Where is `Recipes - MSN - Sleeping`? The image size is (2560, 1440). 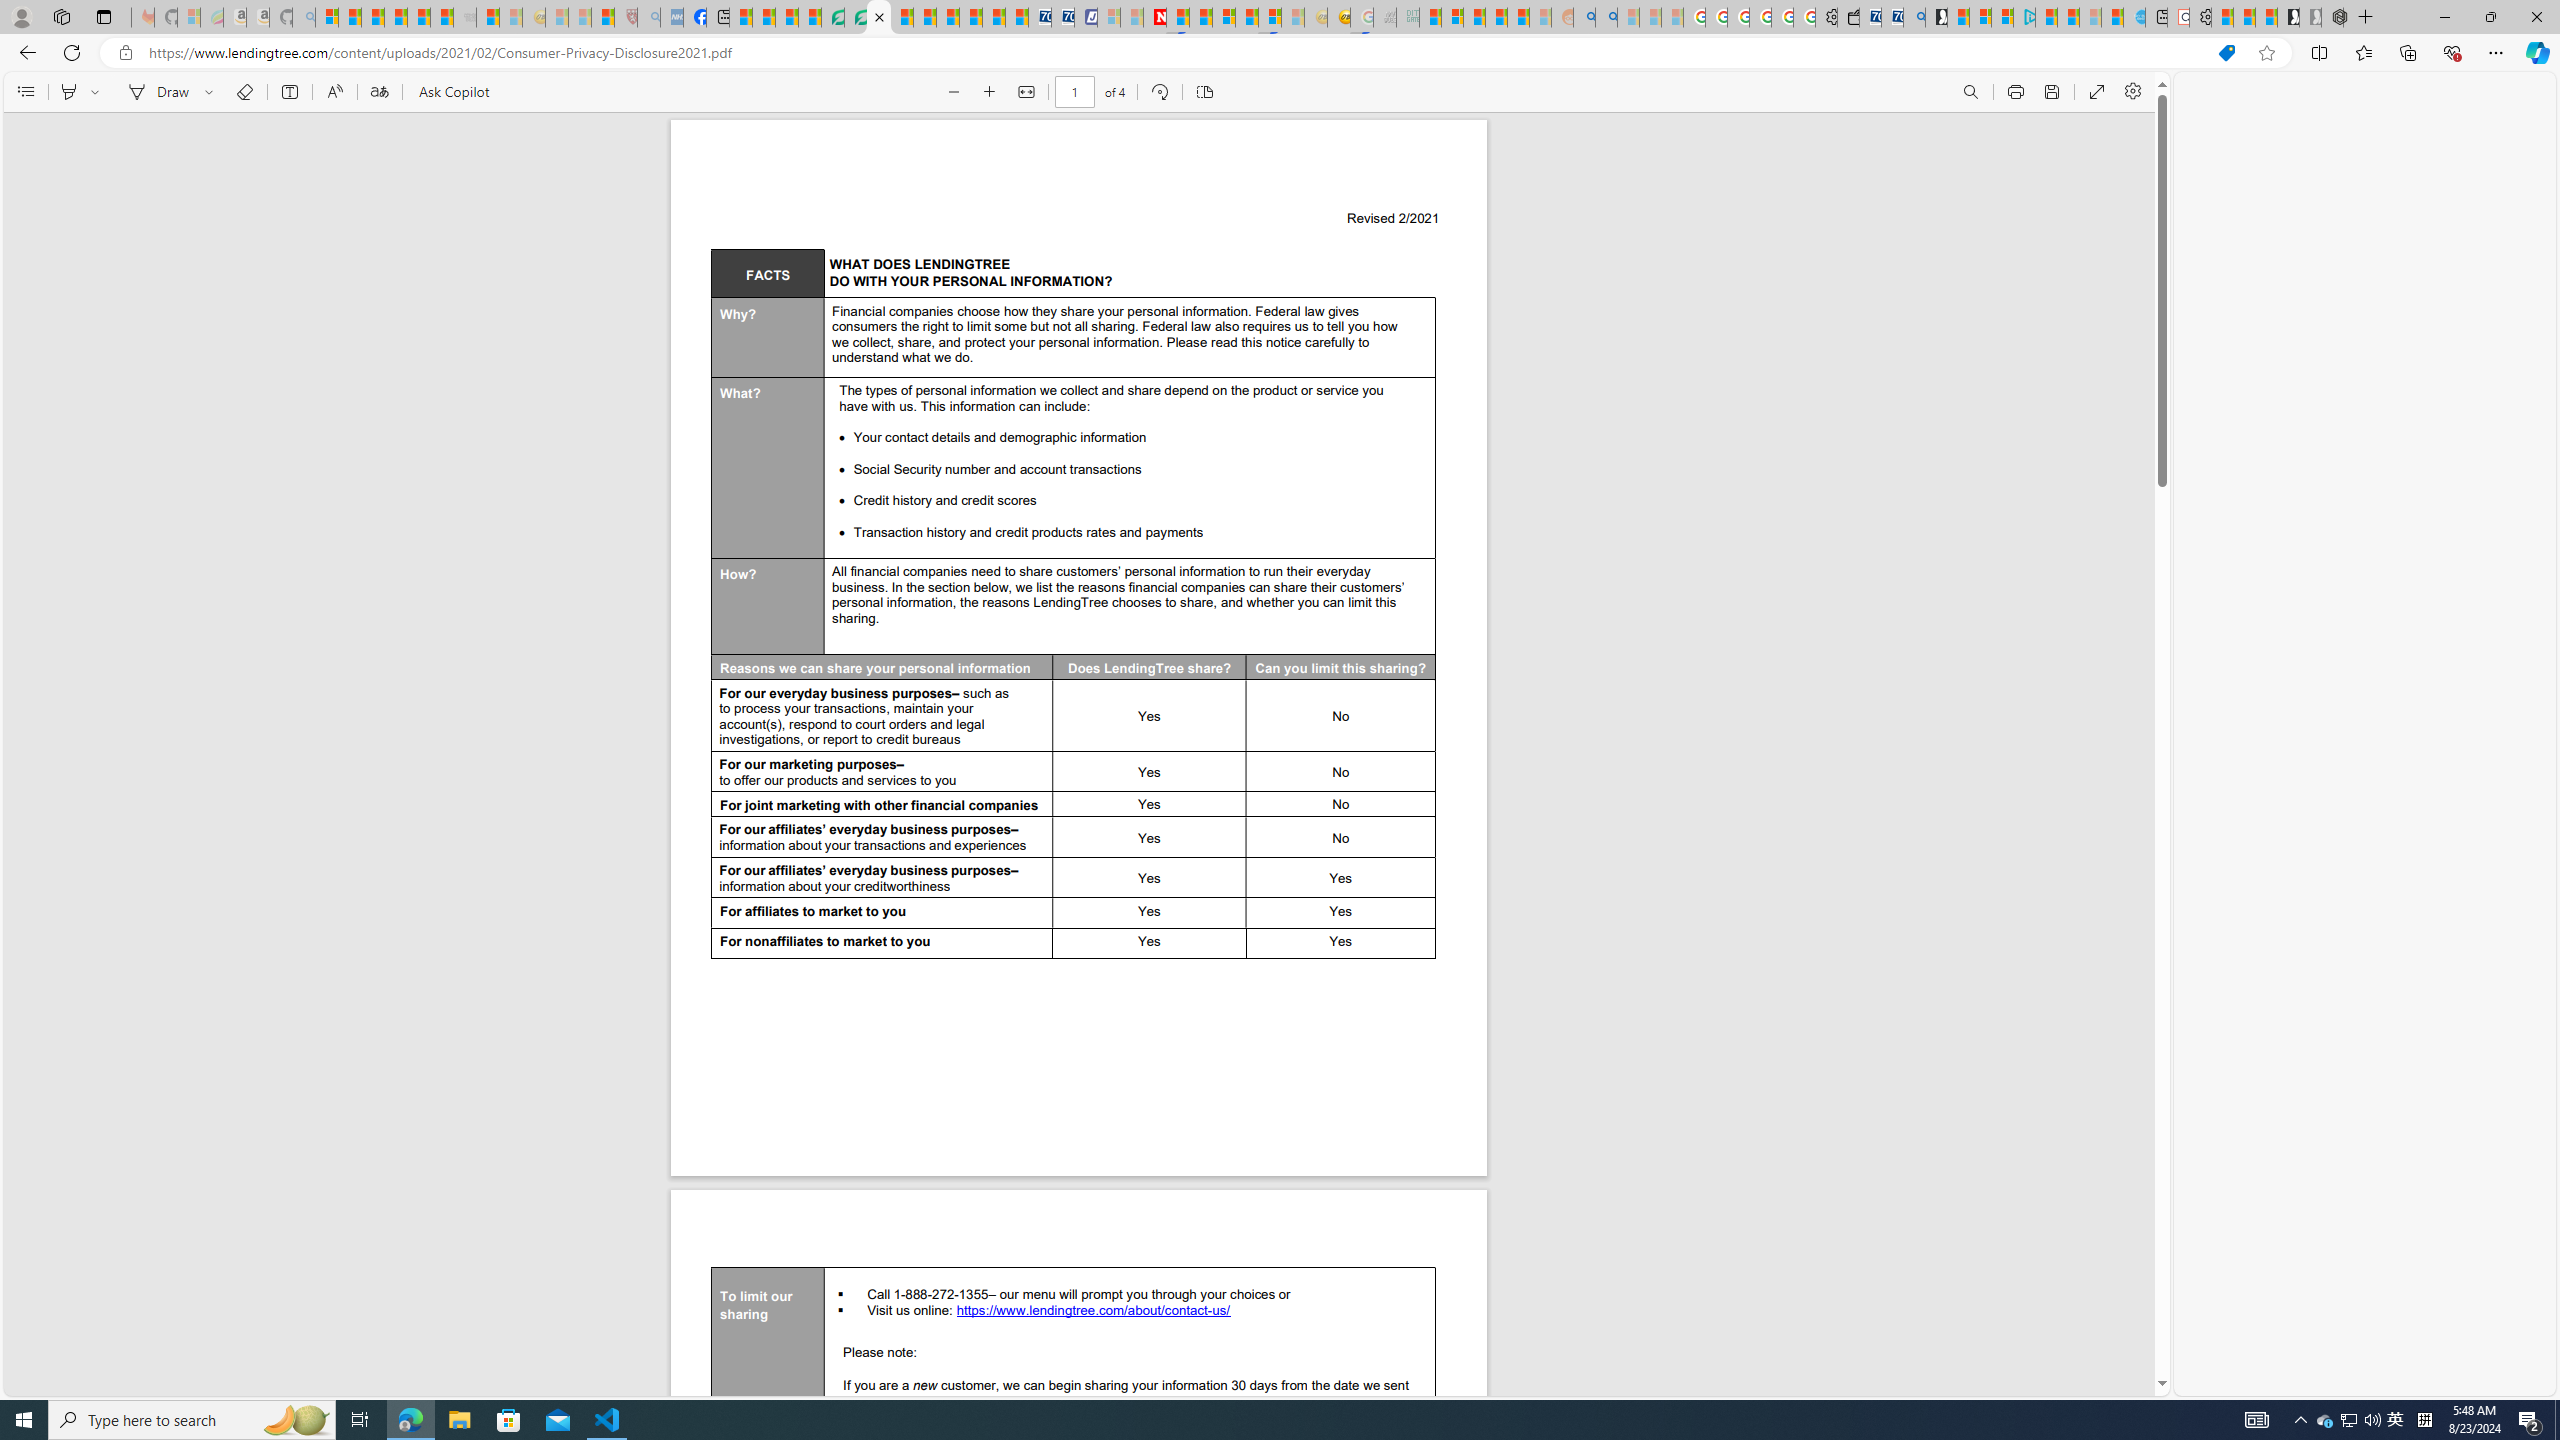 Recipes - MSN - Sleeping is located at coordinates (556, 17).